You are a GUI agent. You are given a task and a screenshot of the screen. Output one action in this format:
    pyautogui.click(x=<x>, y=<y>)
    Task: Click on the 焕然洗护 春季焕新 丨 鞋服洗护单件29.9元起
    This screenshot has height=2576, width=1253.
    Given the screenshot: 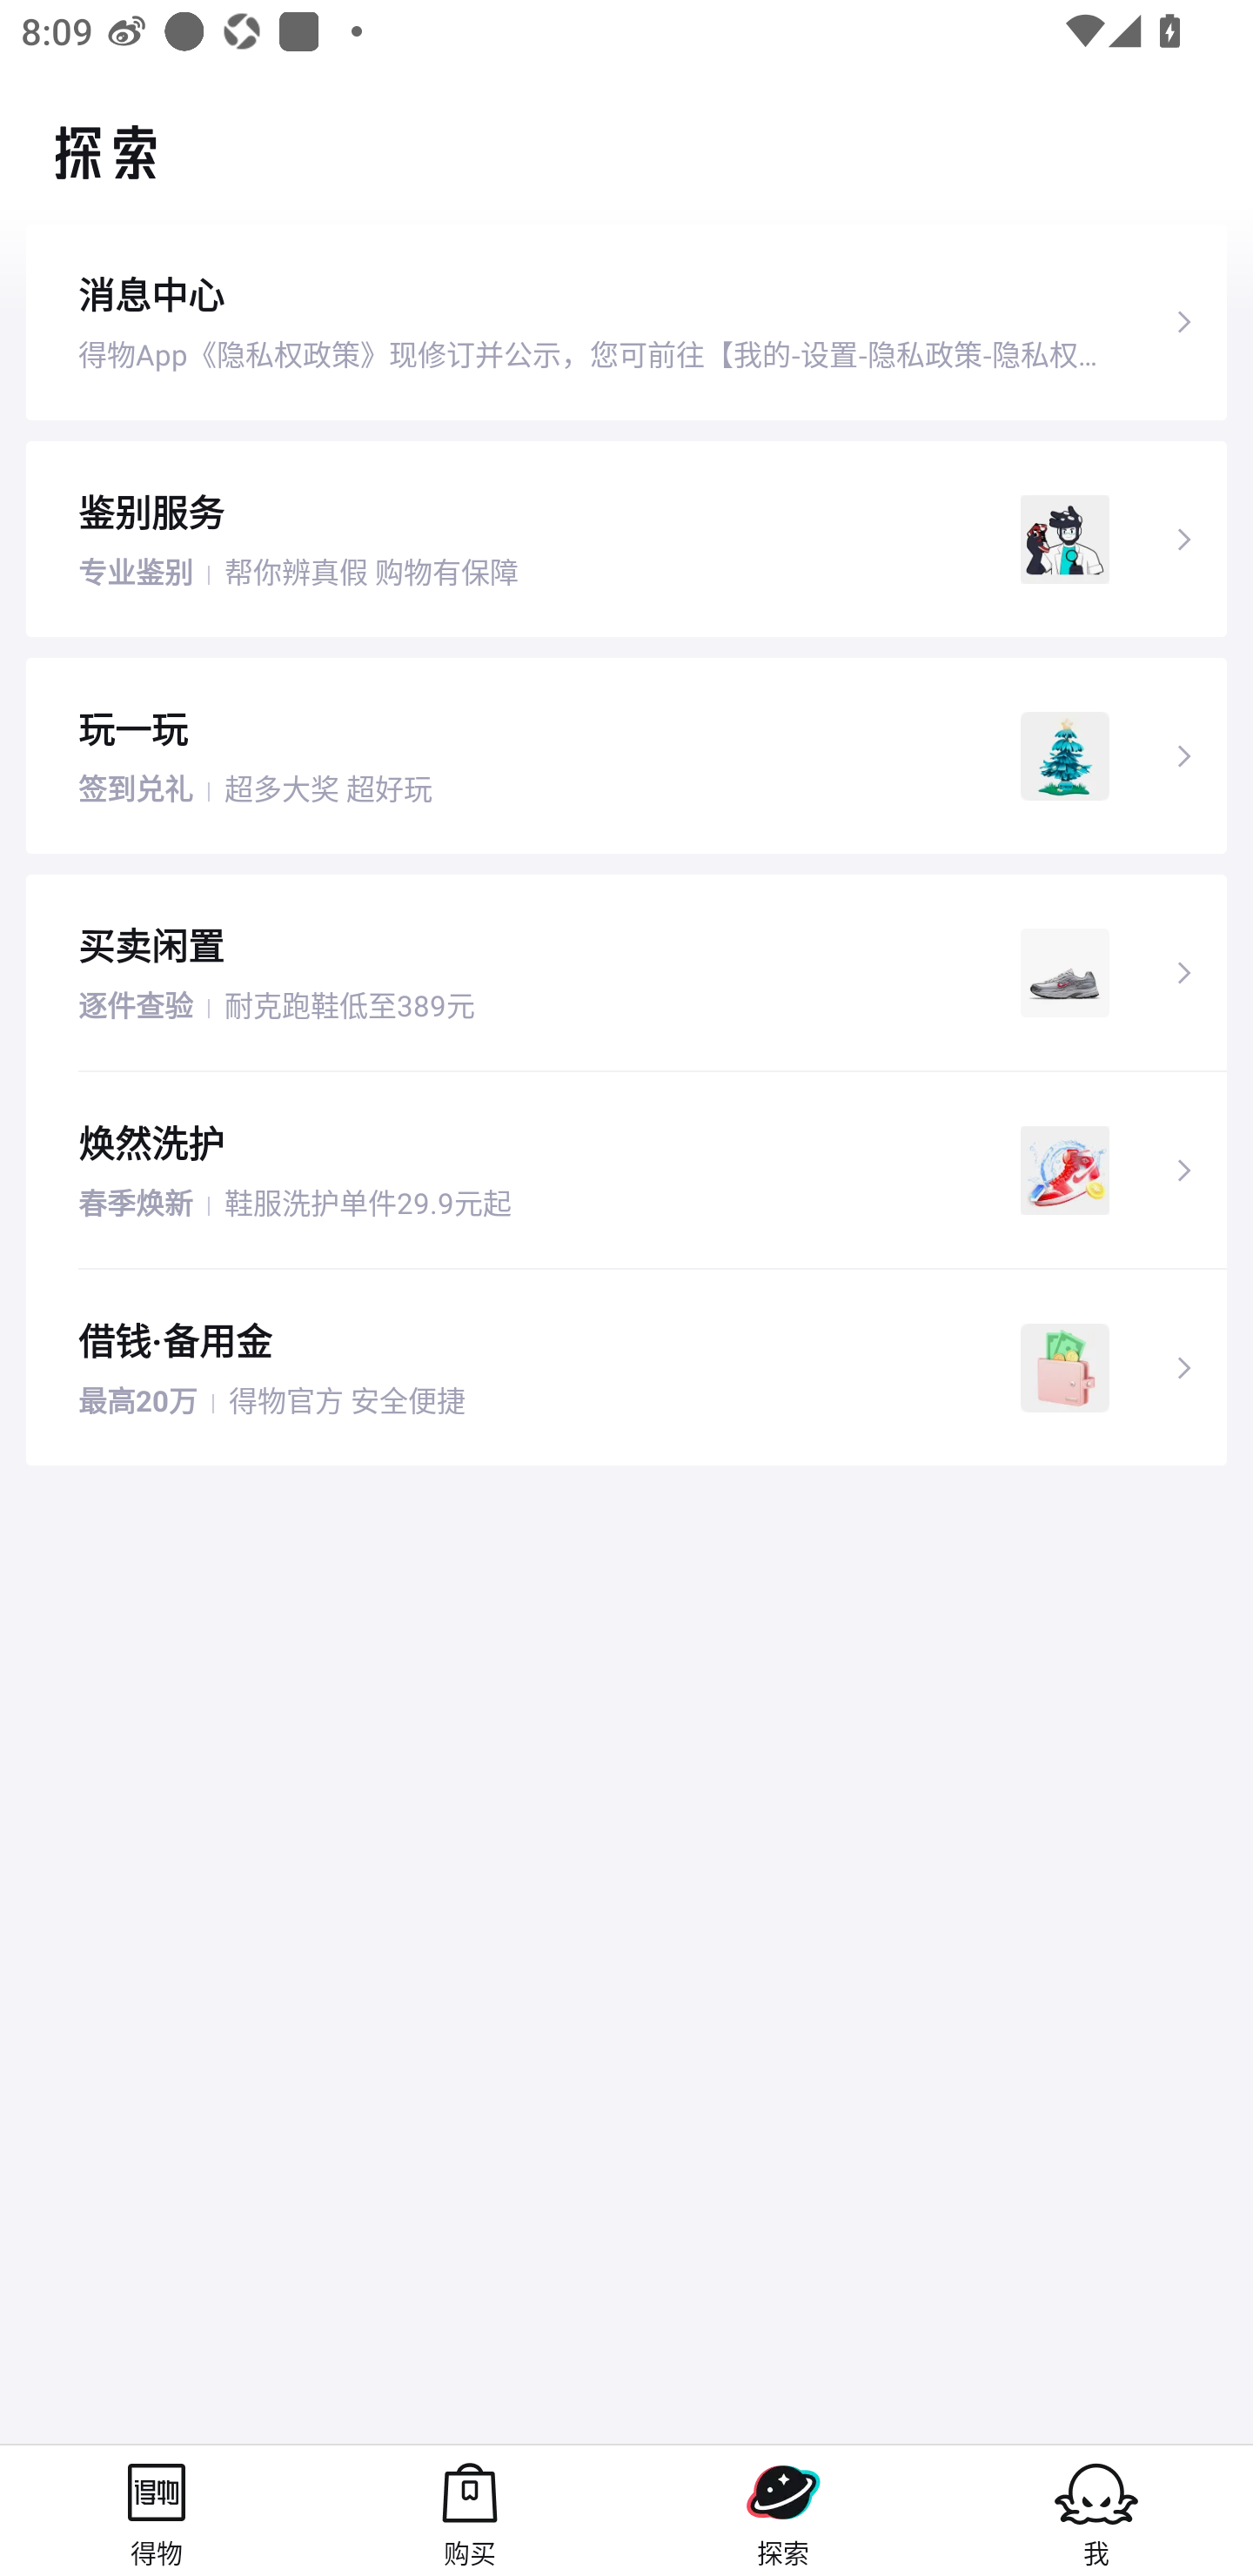 What is the action you would take?
    pyautogui.click(x=626, y=1170)
    